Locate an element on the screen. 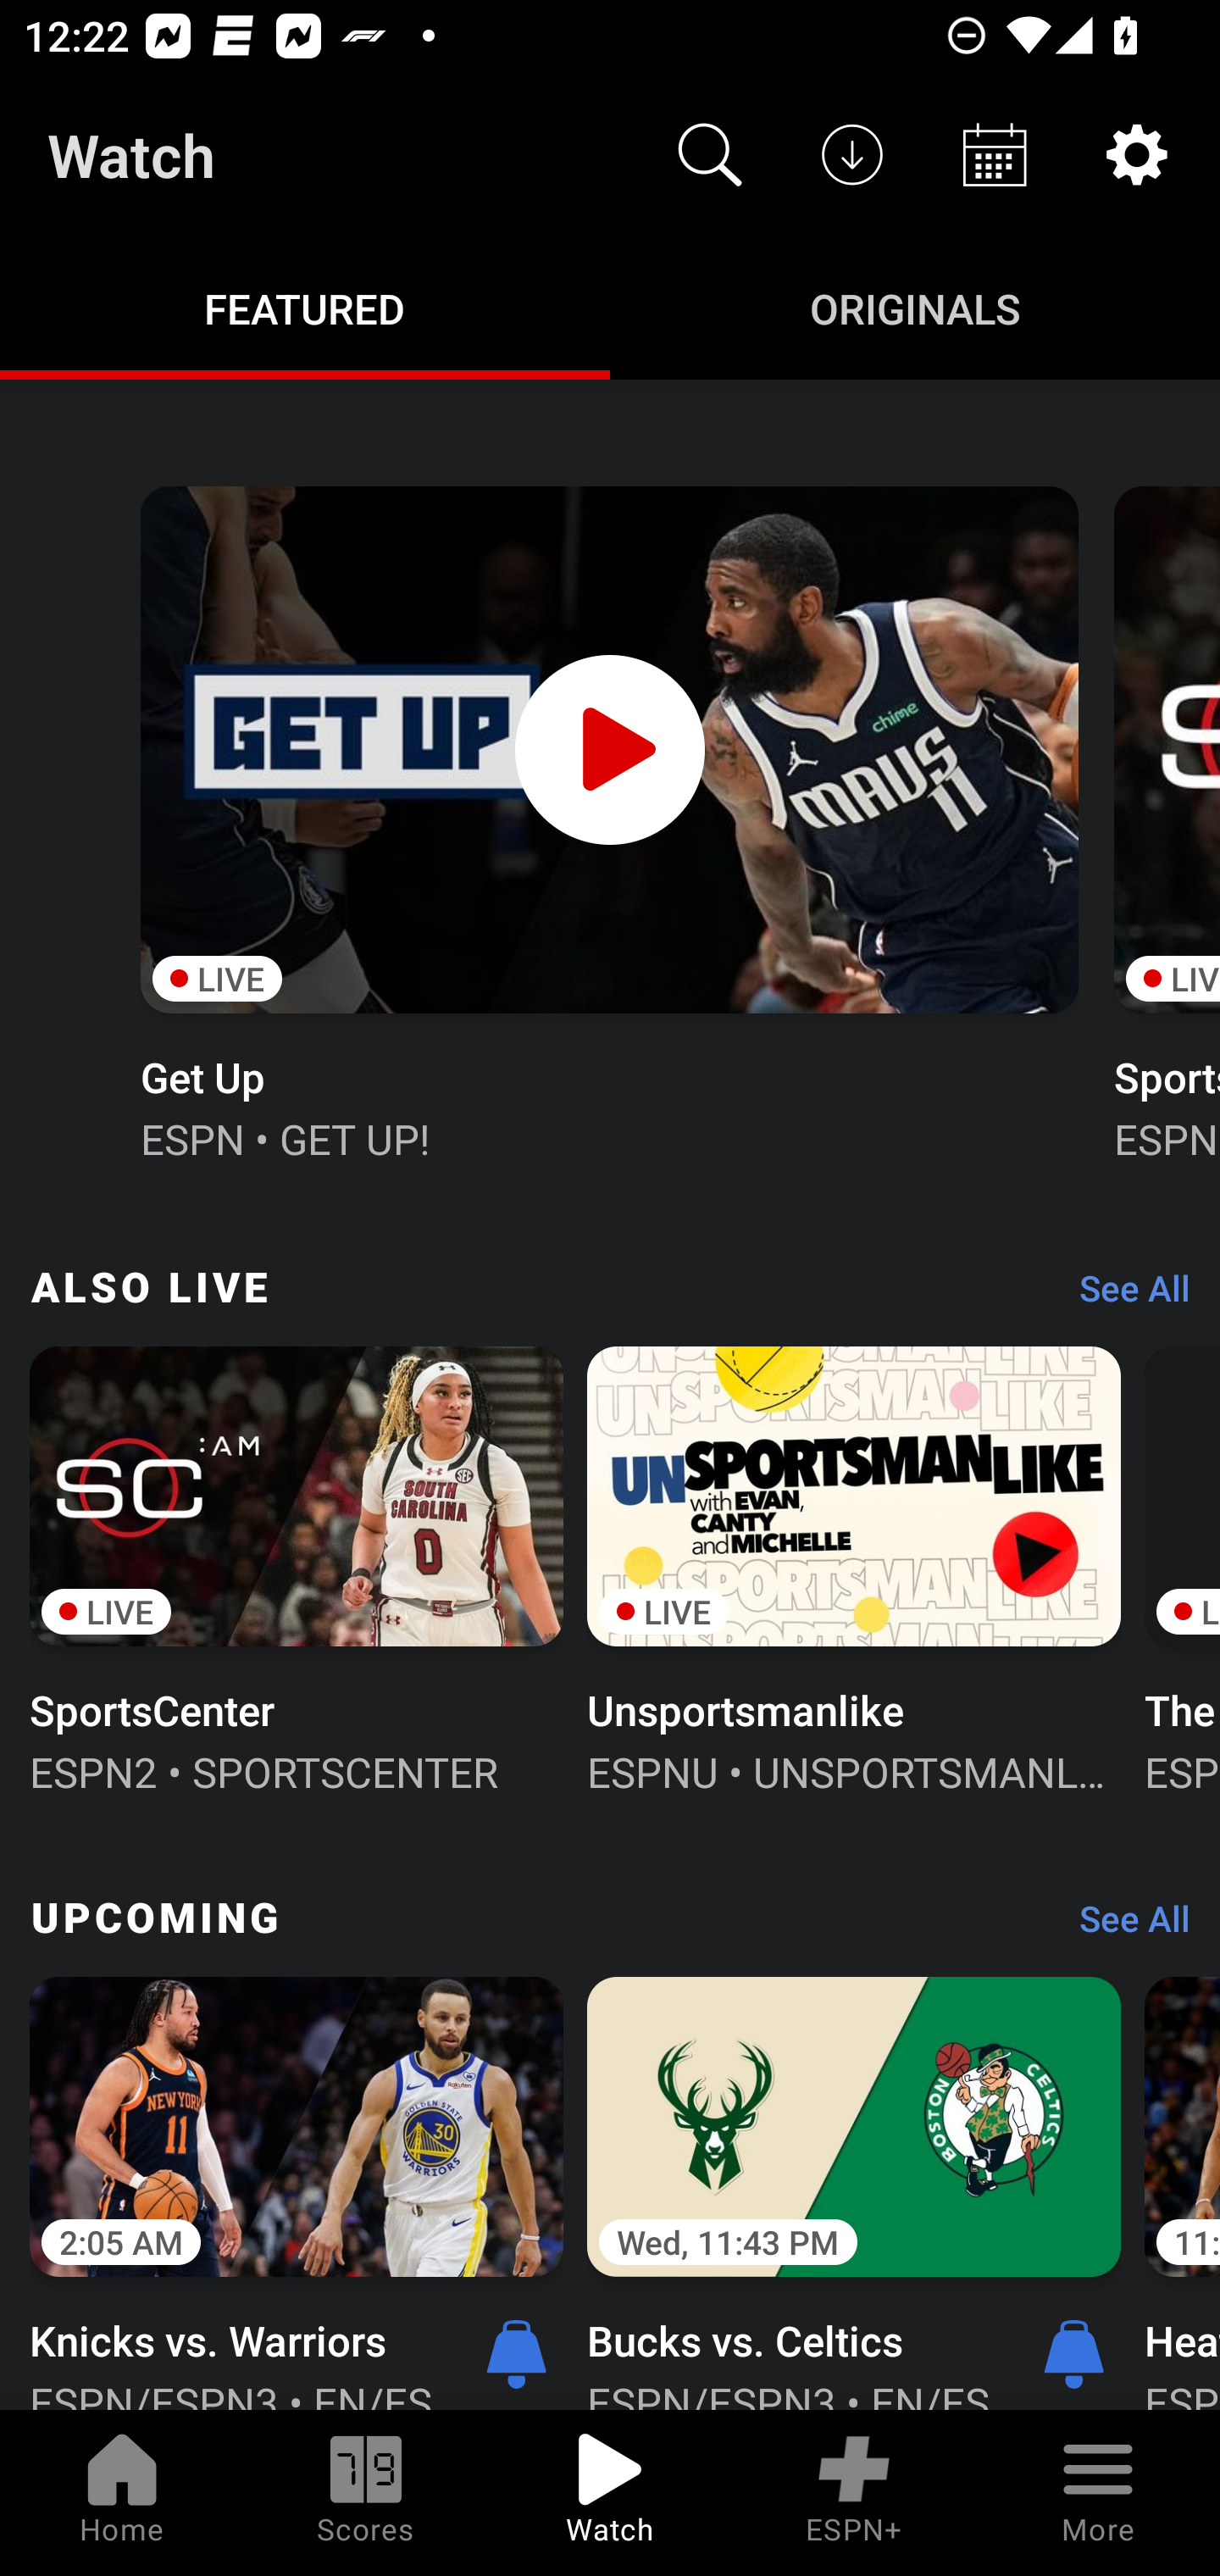 Image resolution: width=1220 pixels, height=2576 pixels. Home is located at coordinates (122, 2493).